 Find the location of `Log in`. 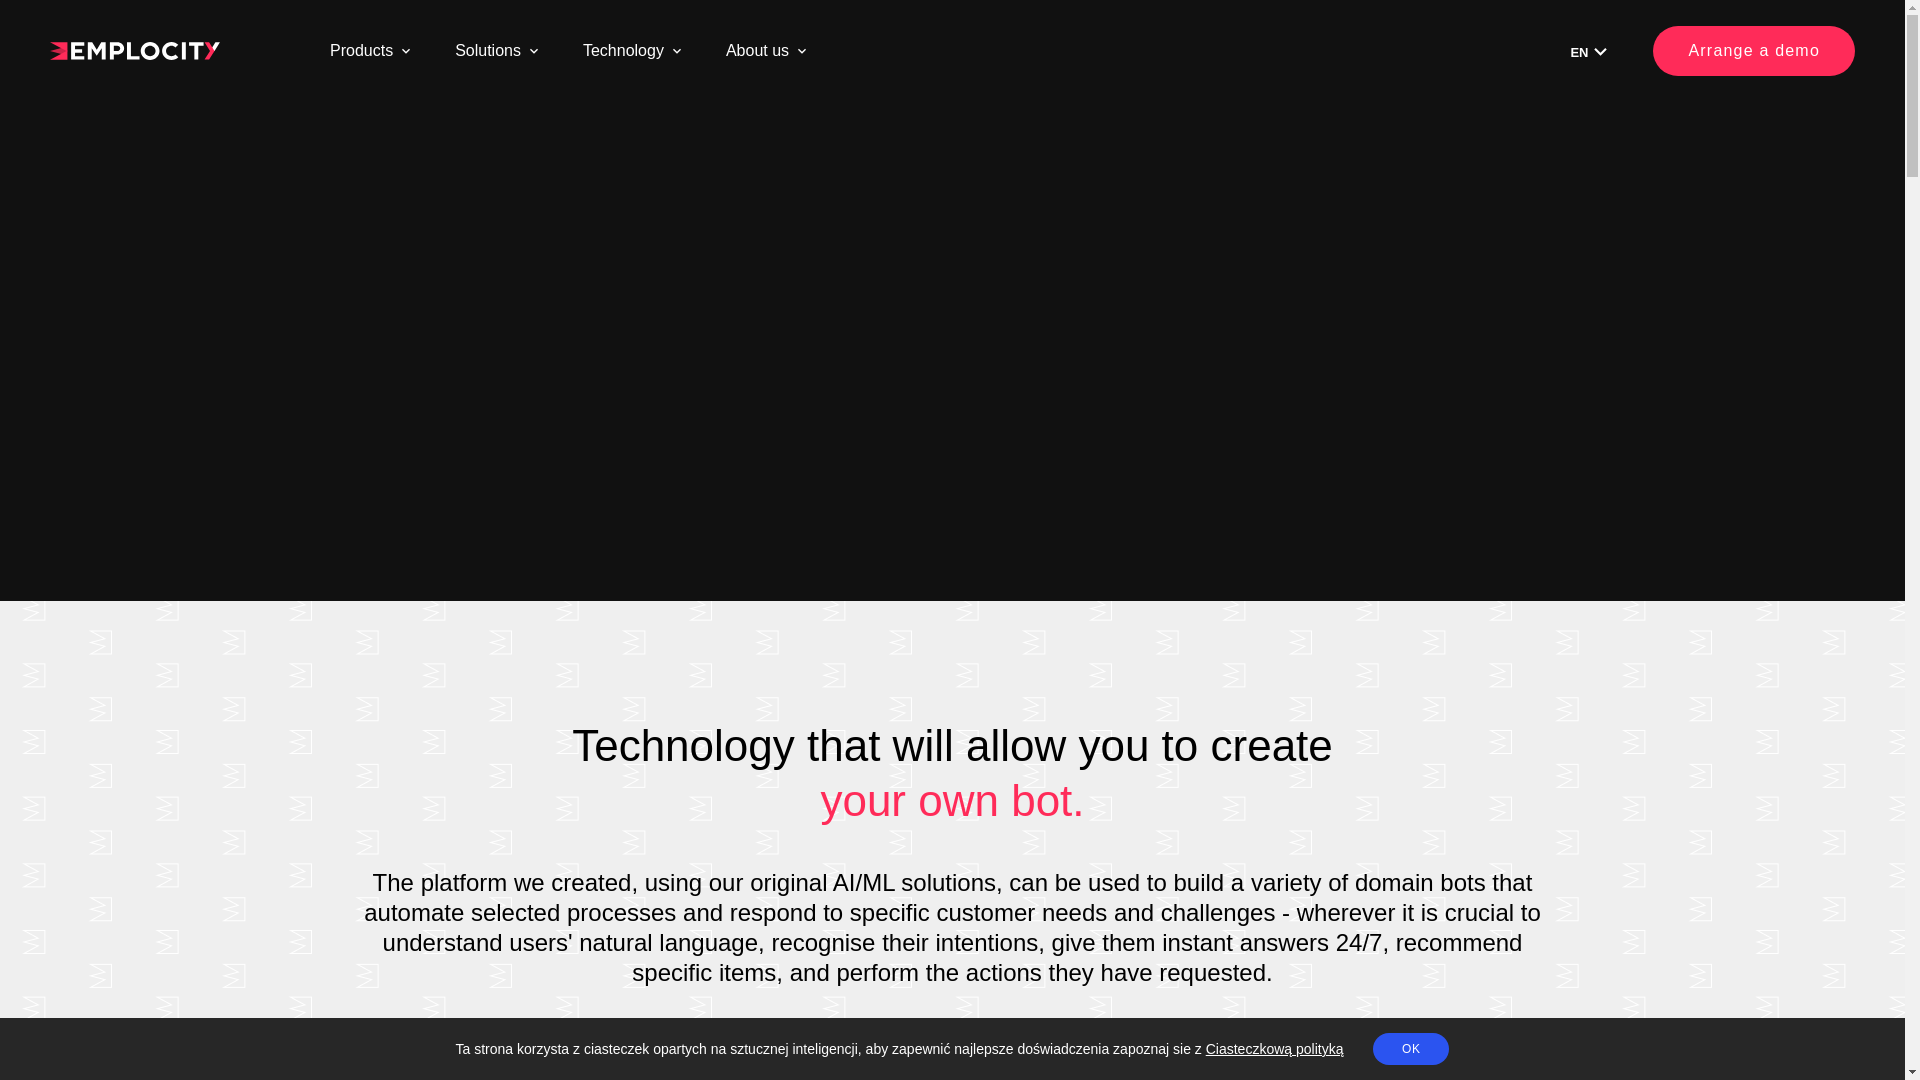

Log in is located at coordinates (750, 140).